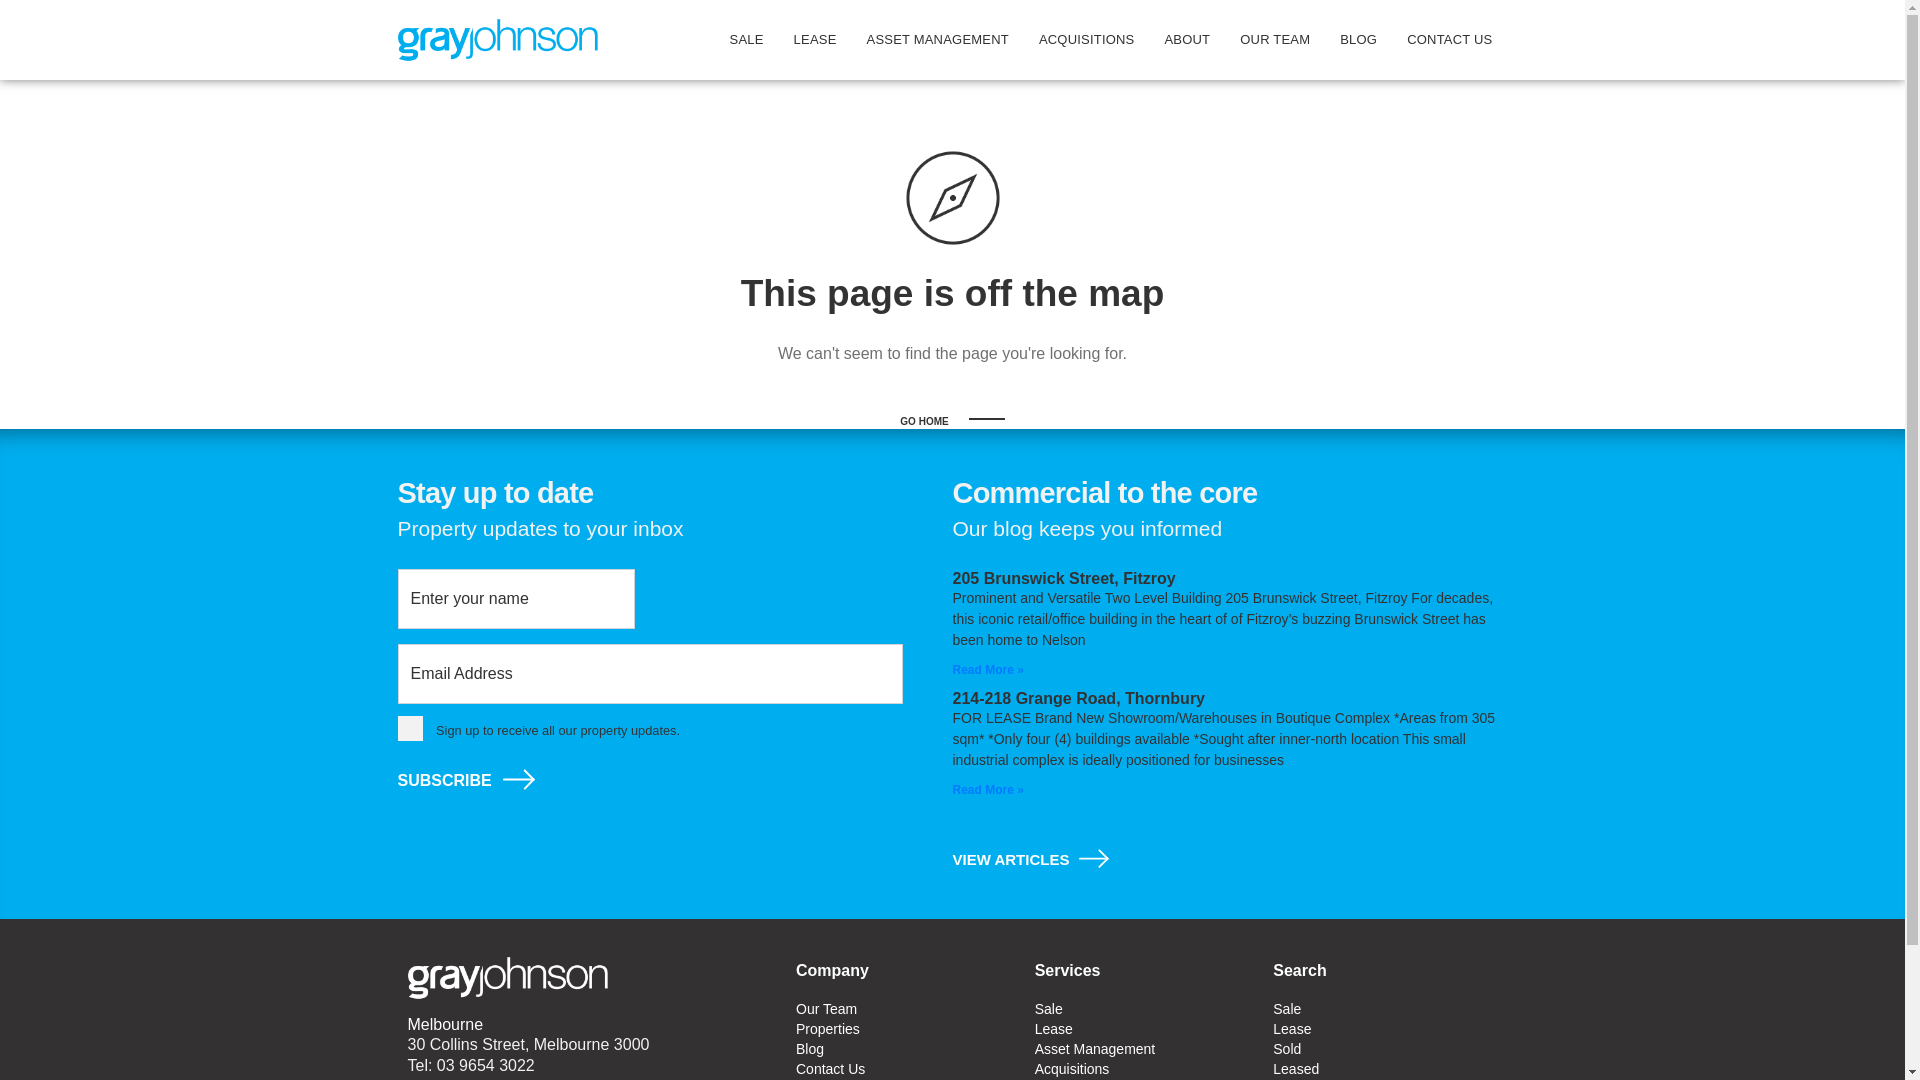 The height and width of the screenshot is (1080, 1920). Describe the element at coordinates (1384, 1009) in the screenshot. I see `Sale` at that location.